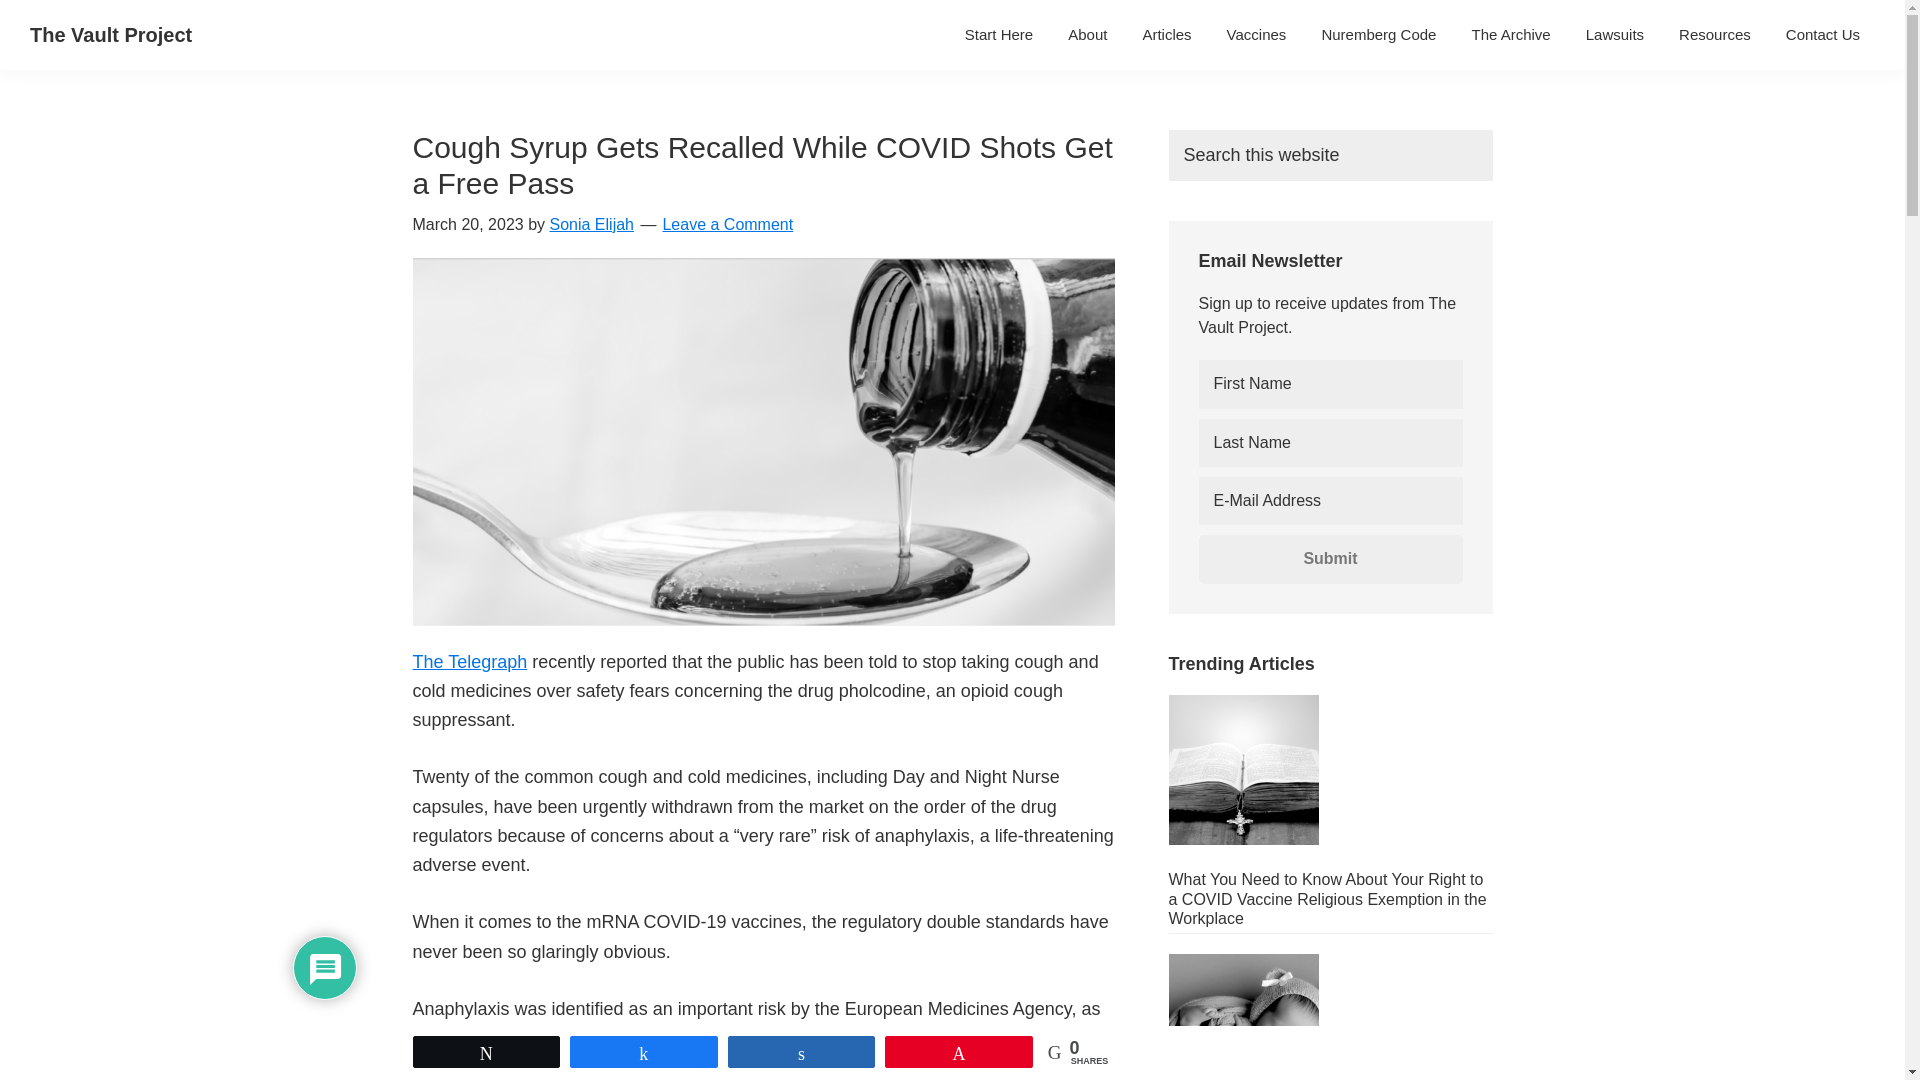  What do you see at coordinates (1715, 34) in the screenshot?
I see `Resources` at bounding box center [1715, 34].